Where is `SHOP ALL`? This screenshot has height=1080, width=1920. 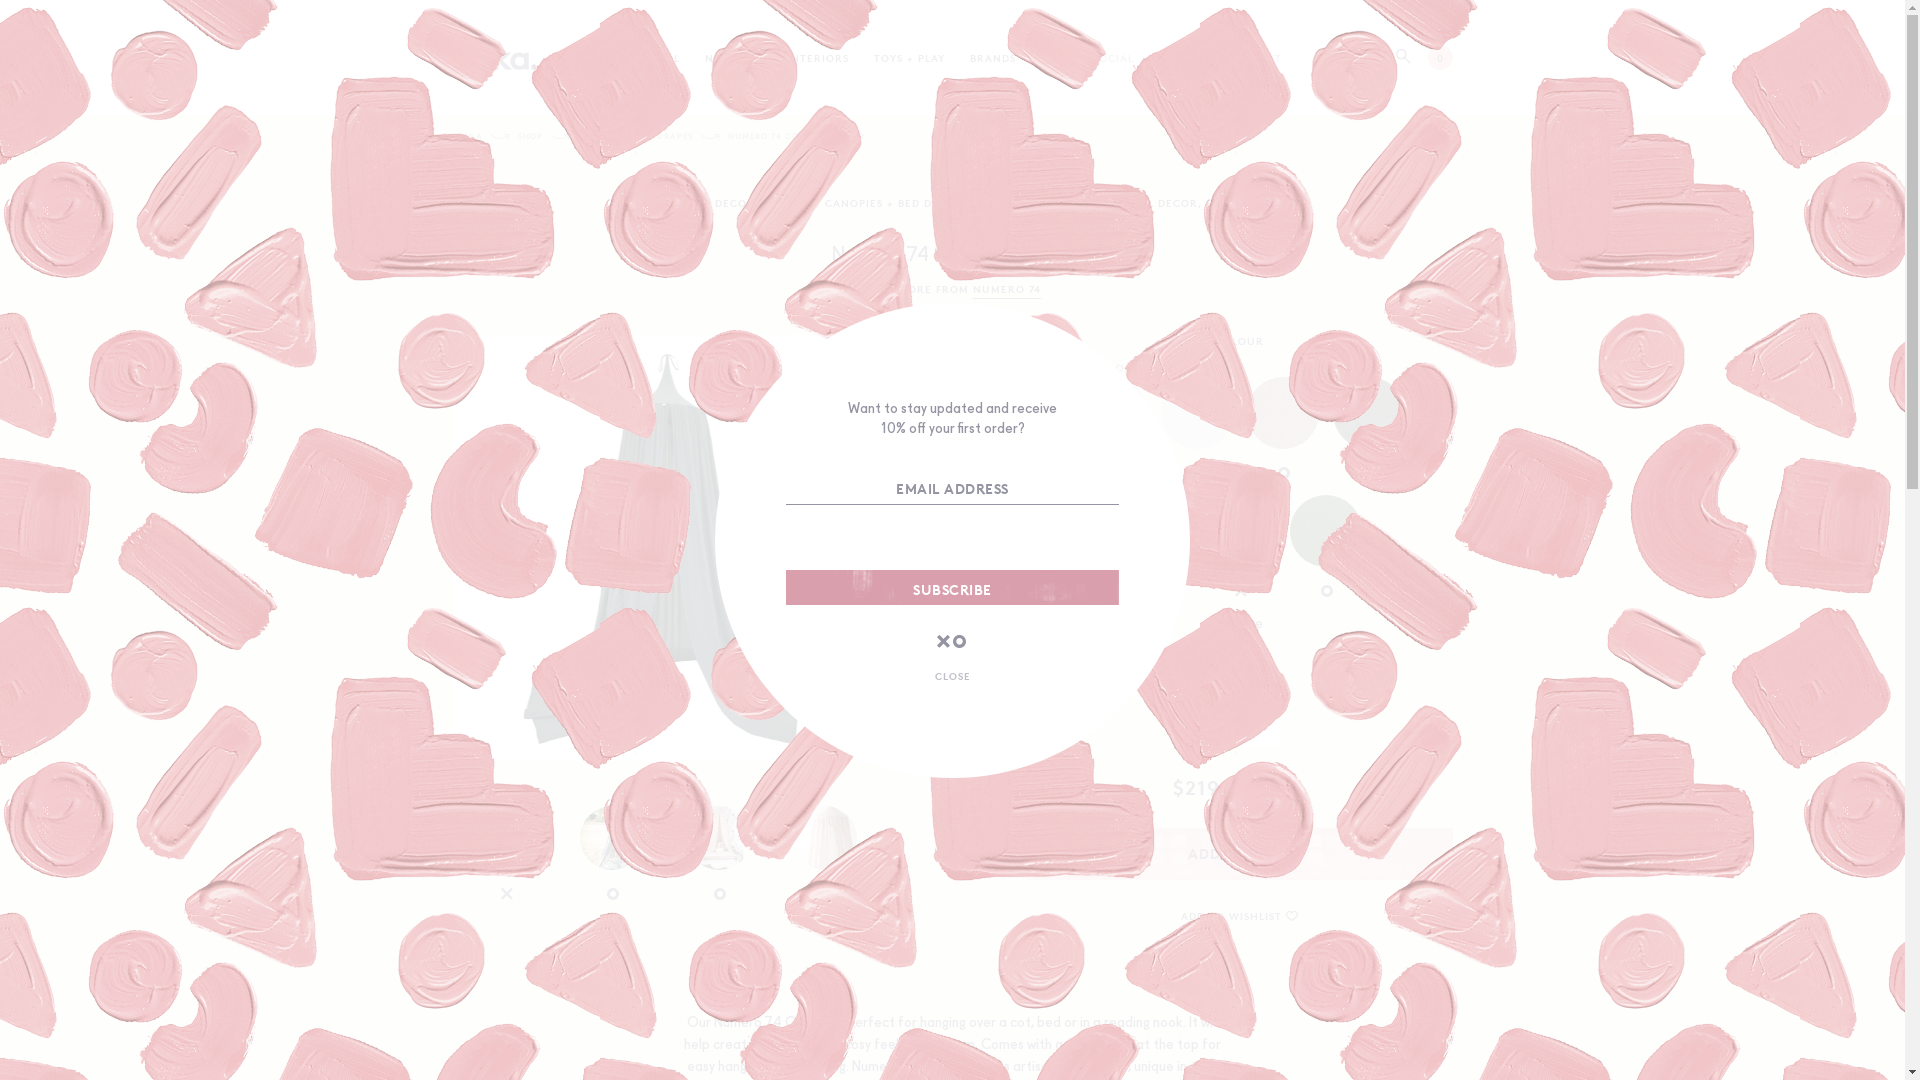
SHOP ALL is located at coordinates (652, 56).